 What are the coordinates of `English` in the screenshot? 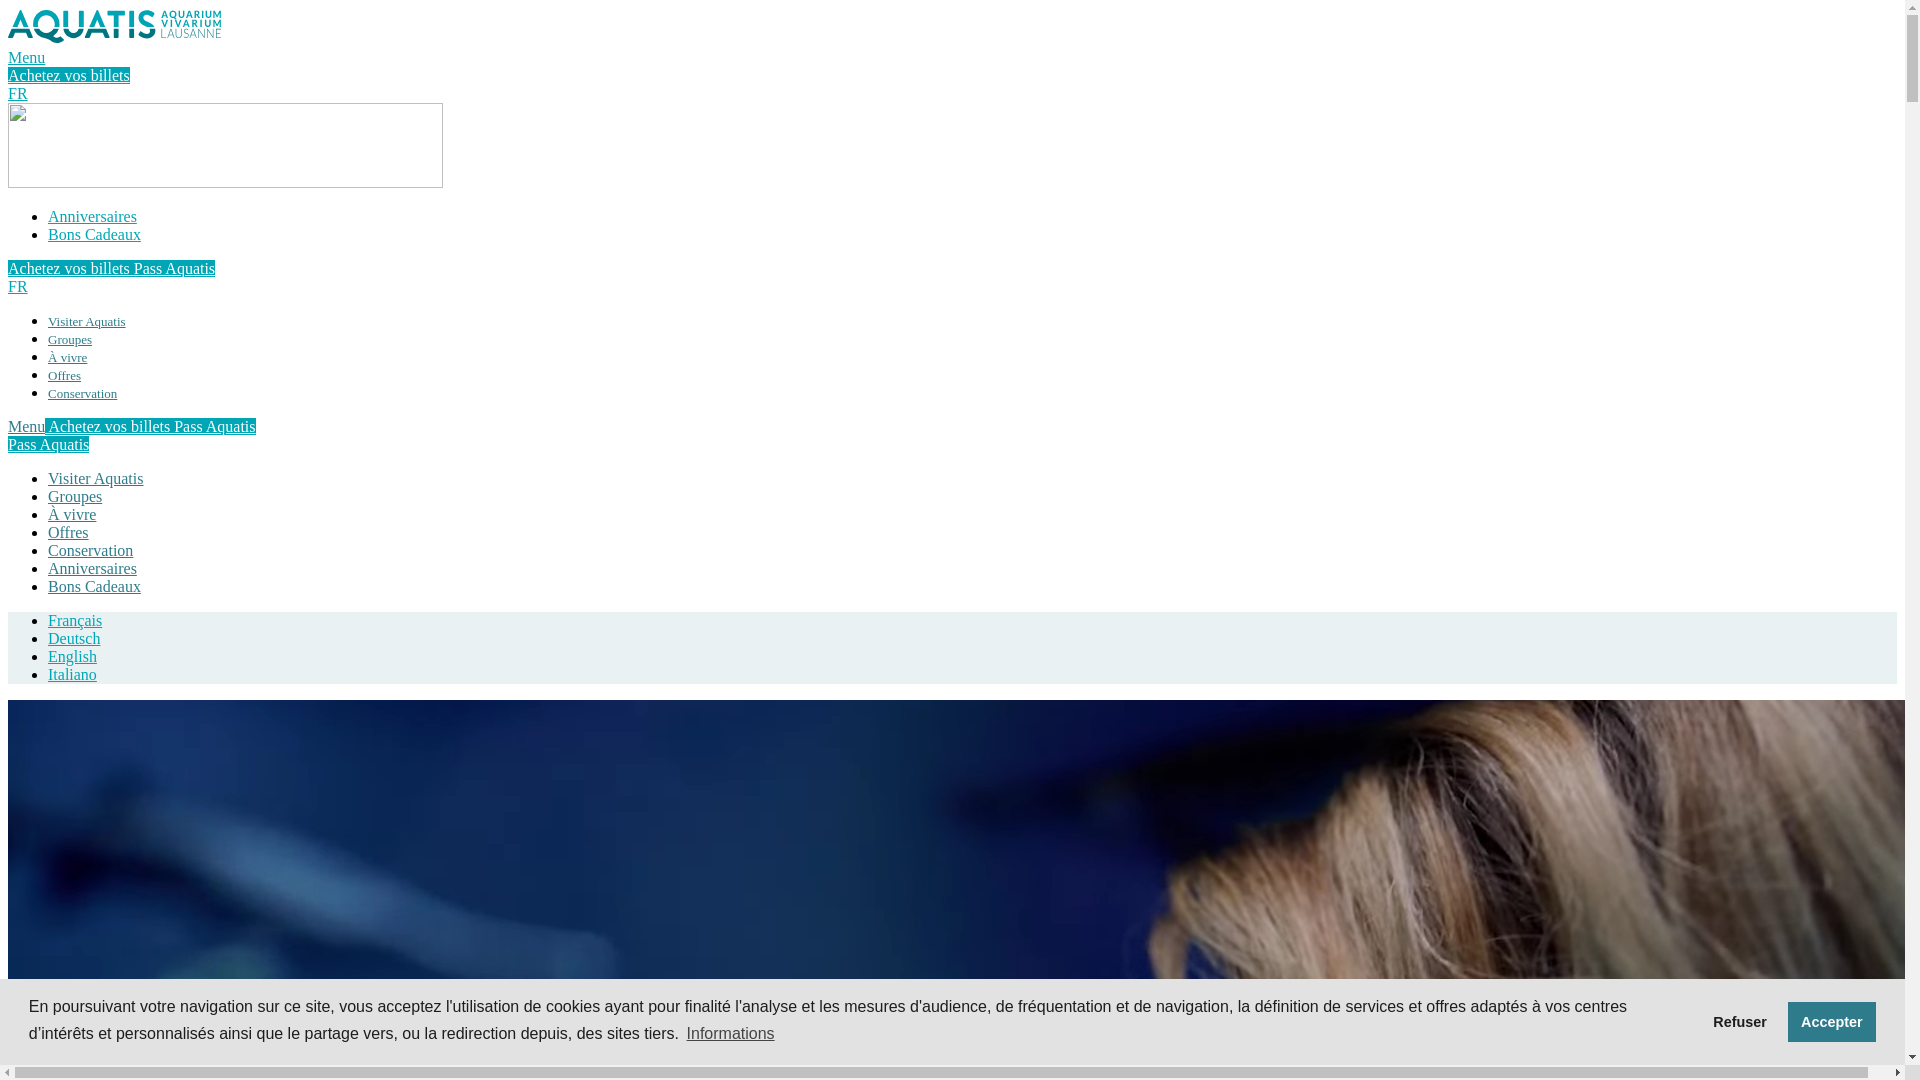 It's located at (72, 656).